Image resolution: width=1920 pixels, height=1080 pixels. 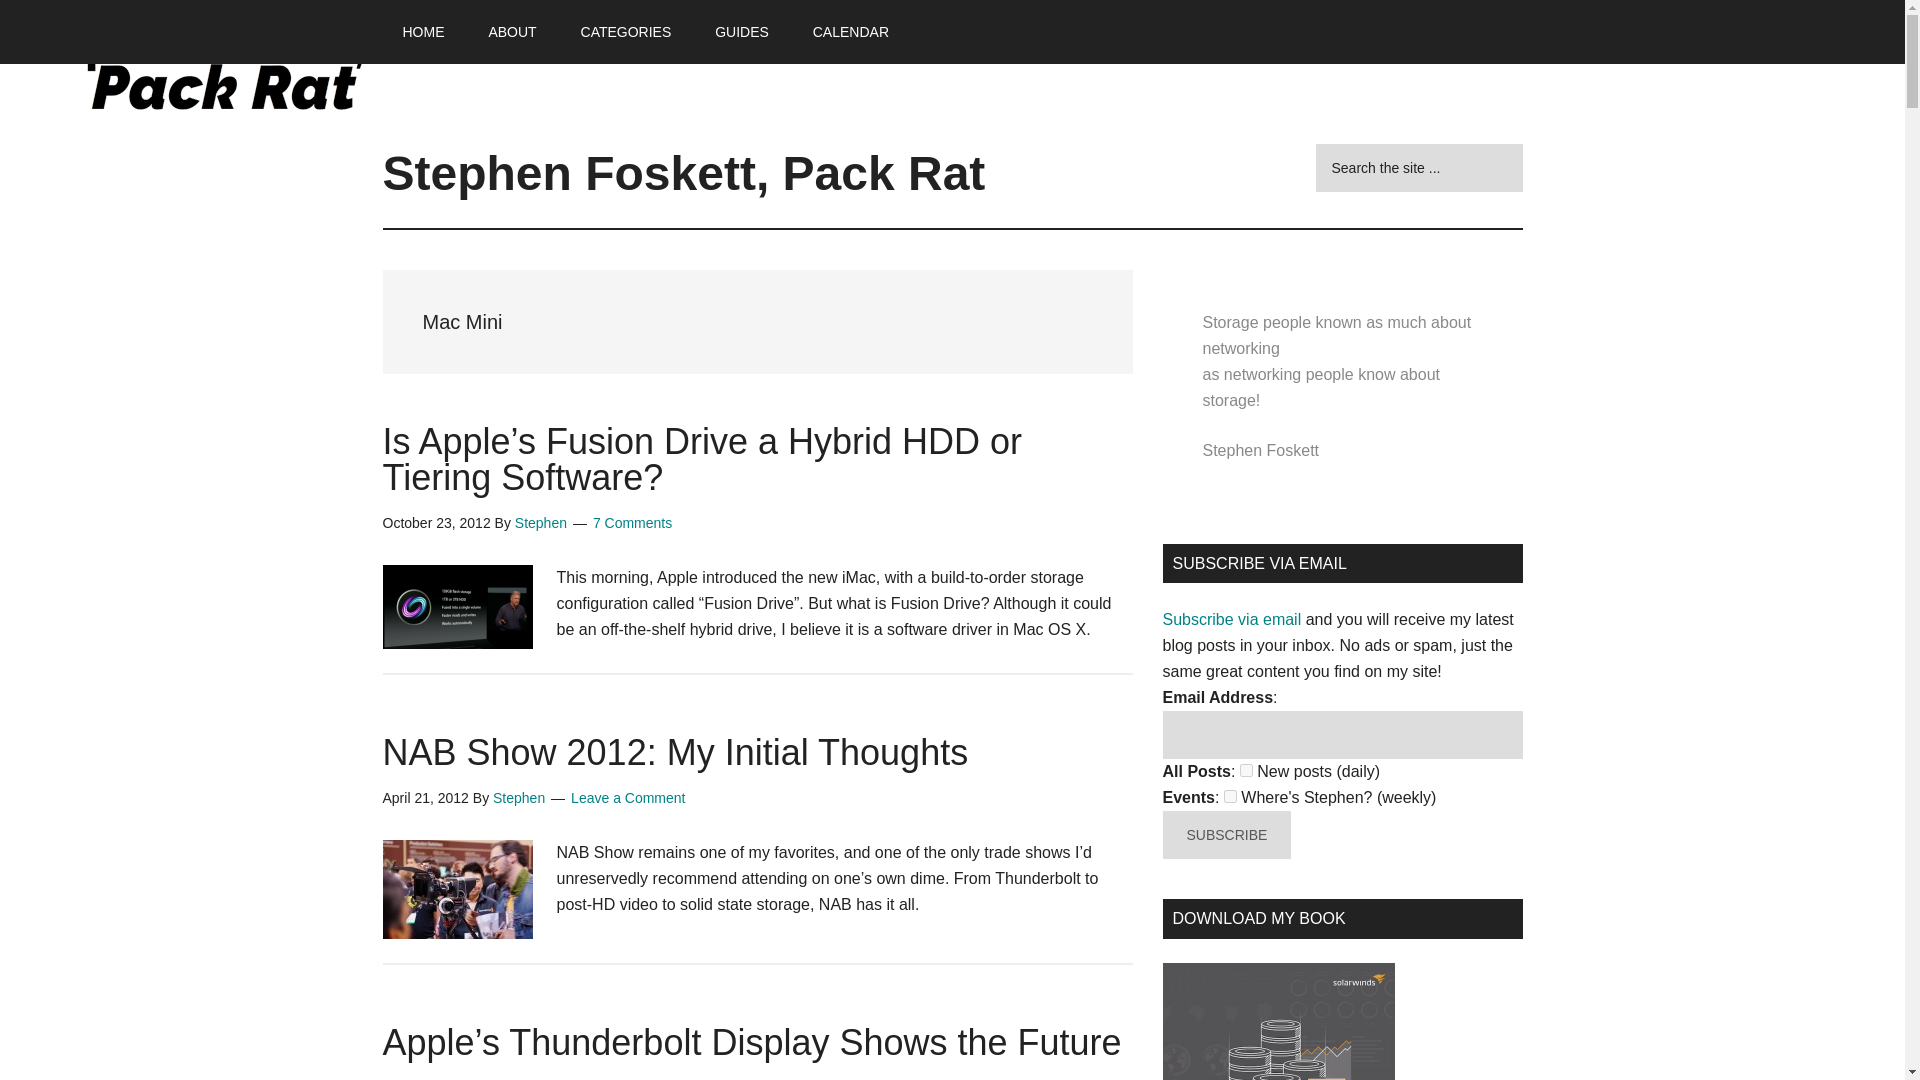 I want to click on CATEGORIES, so click(x=626, y=32).